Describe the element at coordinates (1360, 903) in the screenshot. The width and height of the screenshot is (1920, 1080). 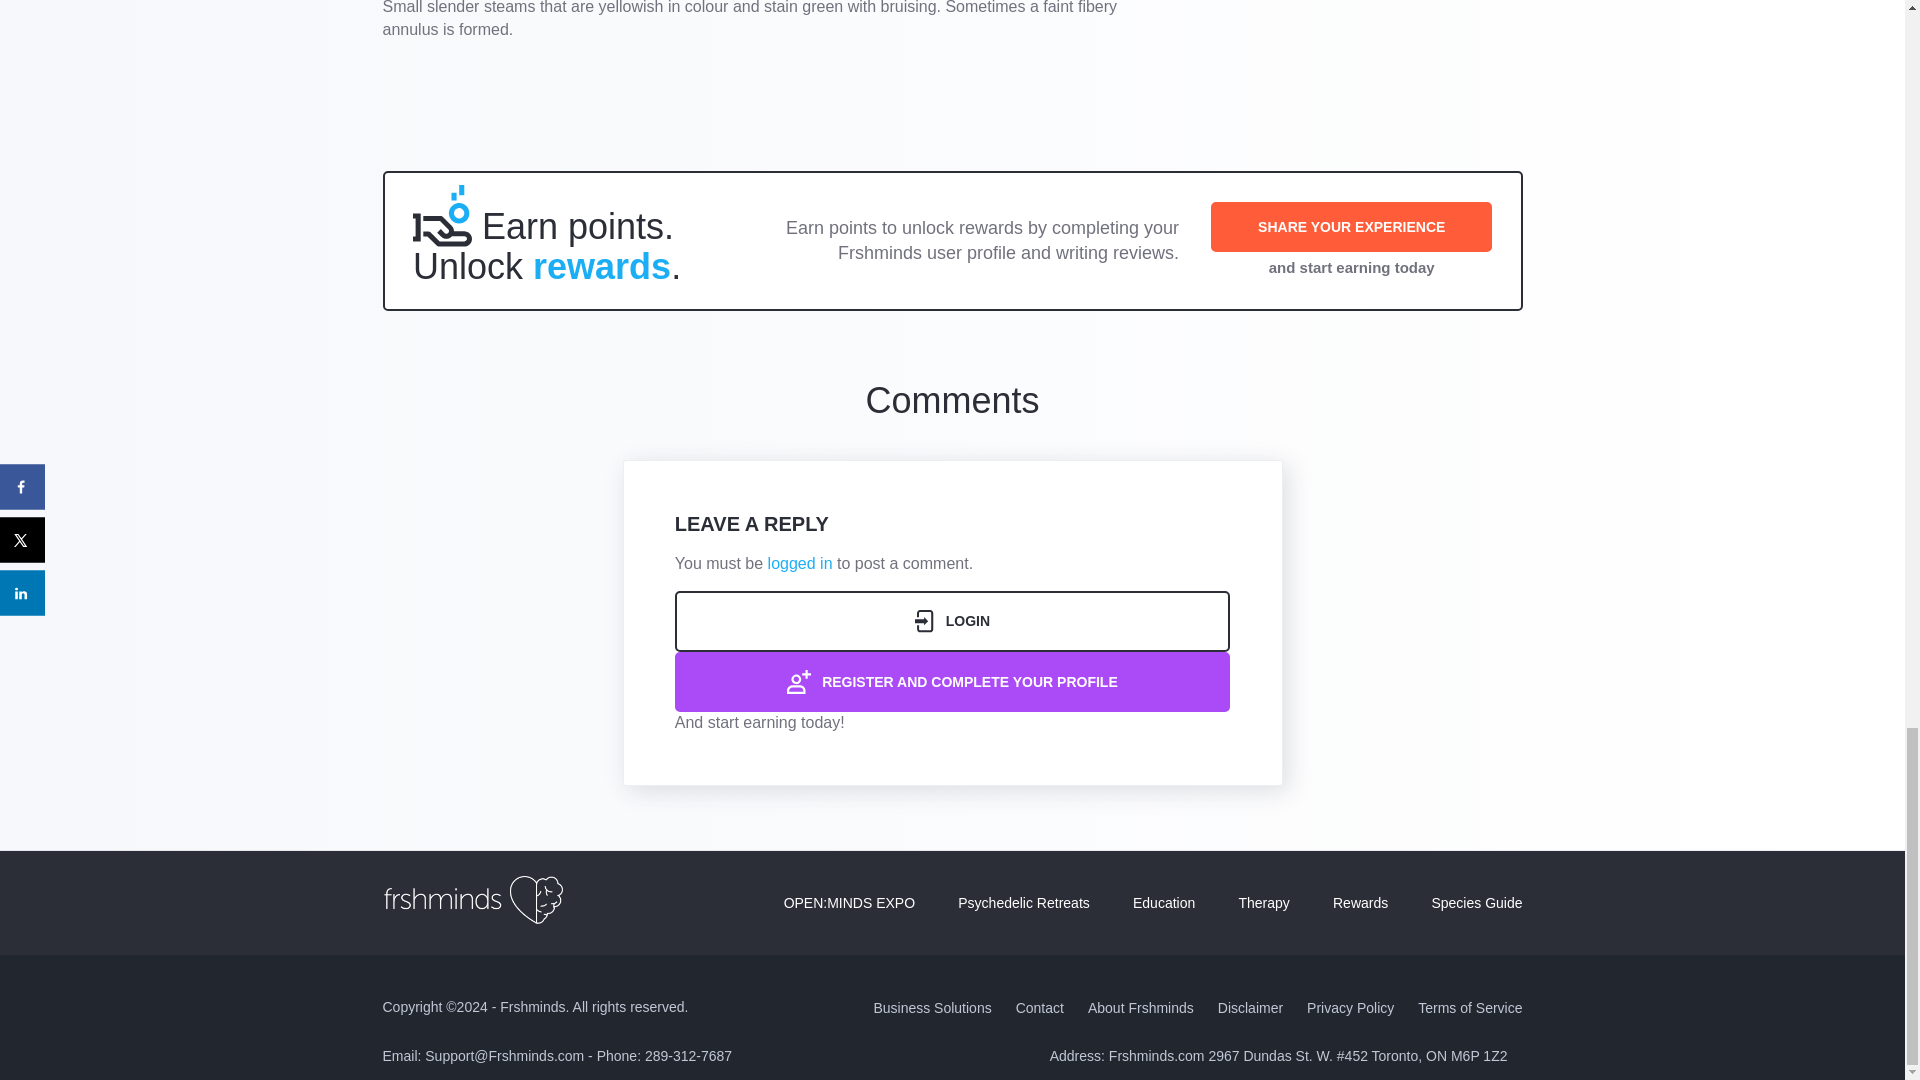
I see `Rewards` at that location.